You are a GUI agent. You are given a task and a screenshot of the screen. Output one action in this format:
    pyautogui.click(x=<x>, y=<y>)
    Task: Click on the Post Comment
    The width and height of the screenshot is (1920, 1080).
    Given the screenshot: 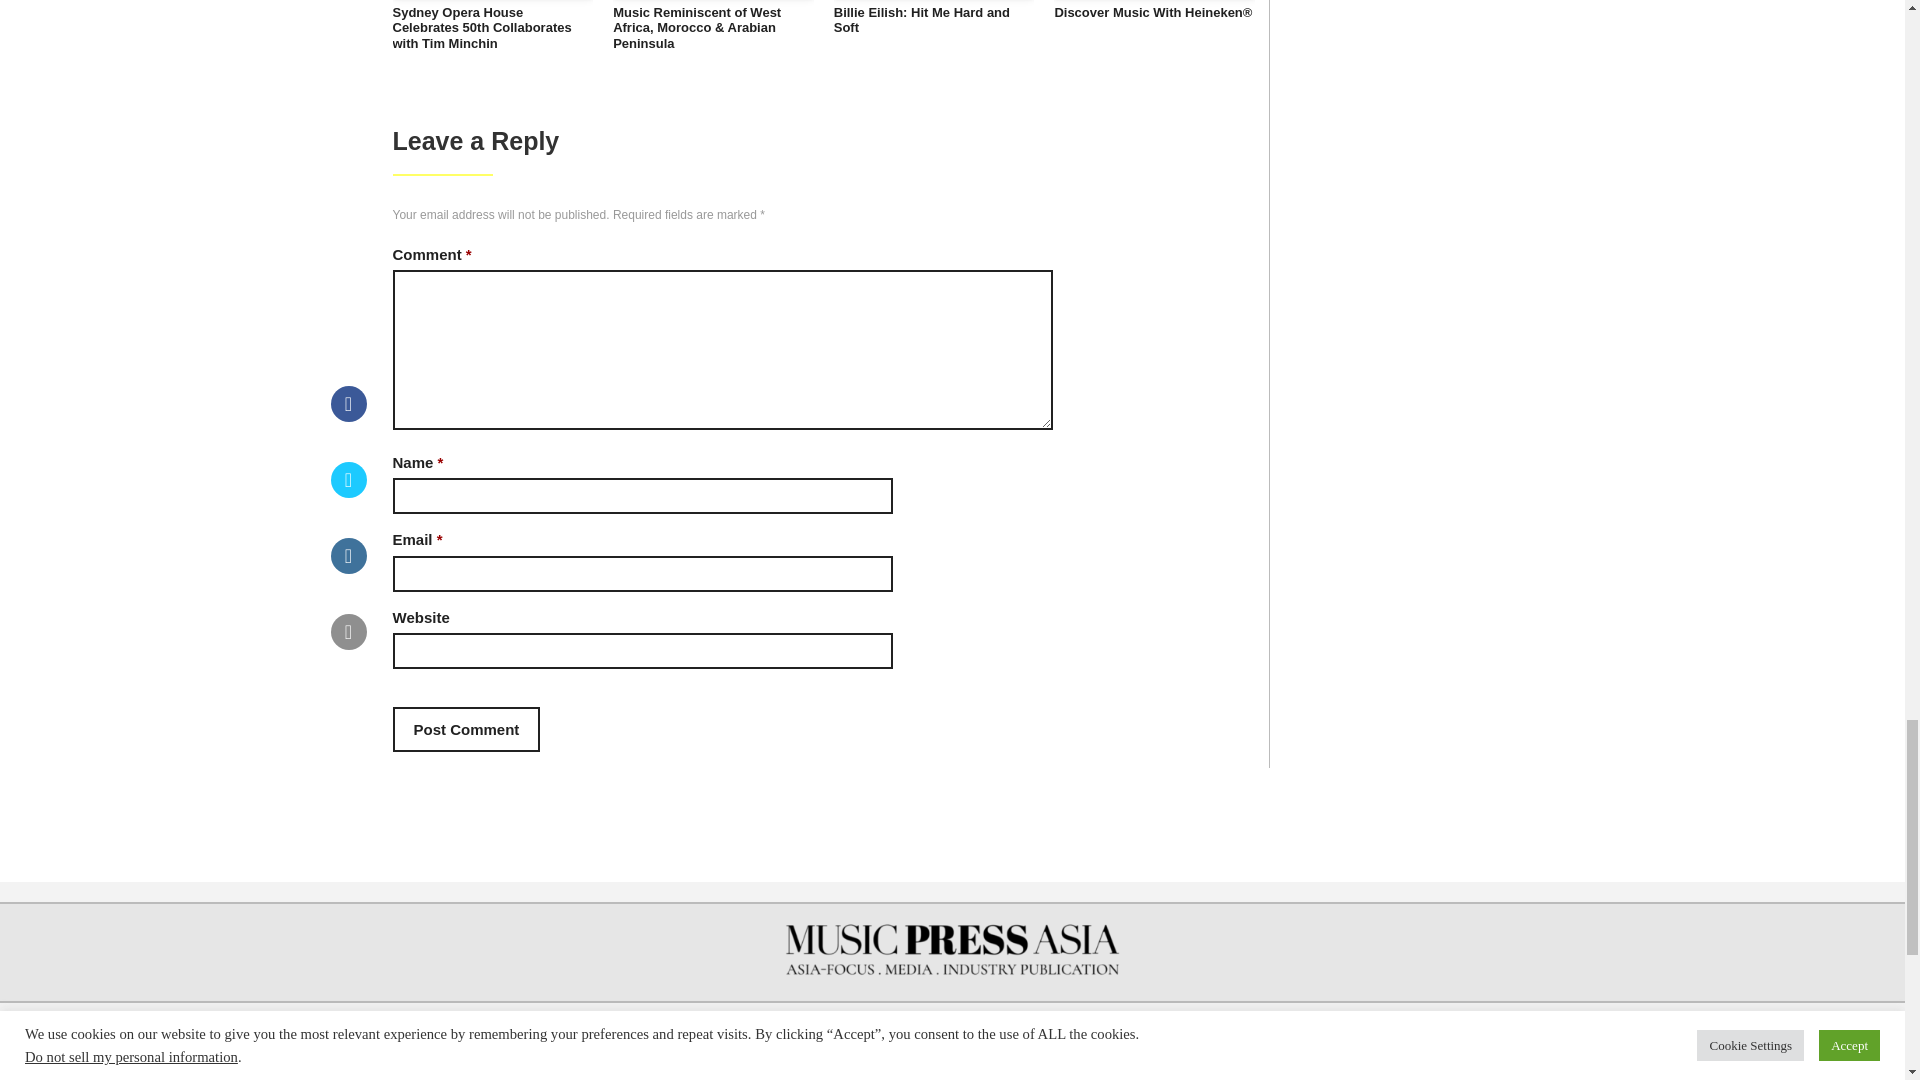 What is the action you would take?
    pyautogui.click(x=465, y=729)
    